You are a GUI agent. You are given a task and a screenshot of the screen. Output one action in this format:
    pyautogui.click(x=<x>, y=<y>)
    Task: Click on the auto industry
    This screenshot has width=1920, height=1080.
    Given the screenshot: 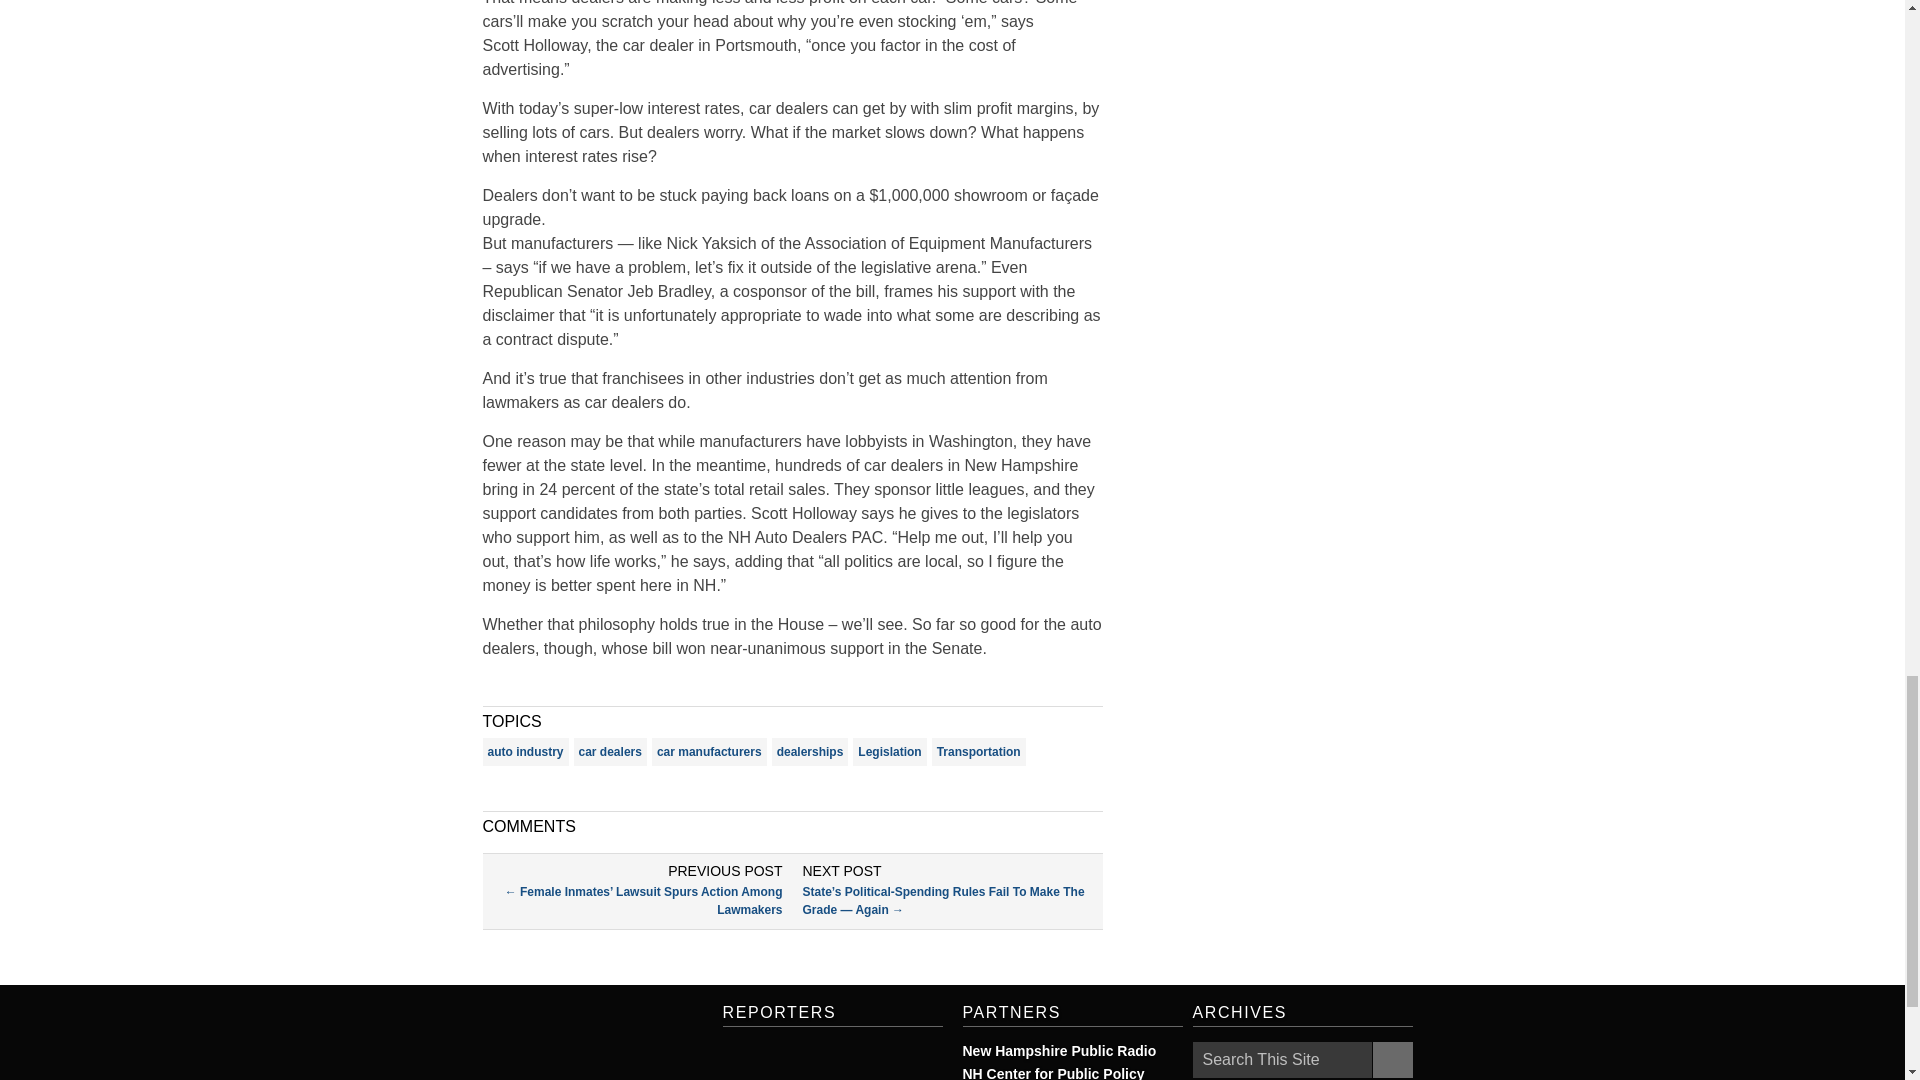 What is the action you would take?
    pyautogui.click(x=524, y=751)
    